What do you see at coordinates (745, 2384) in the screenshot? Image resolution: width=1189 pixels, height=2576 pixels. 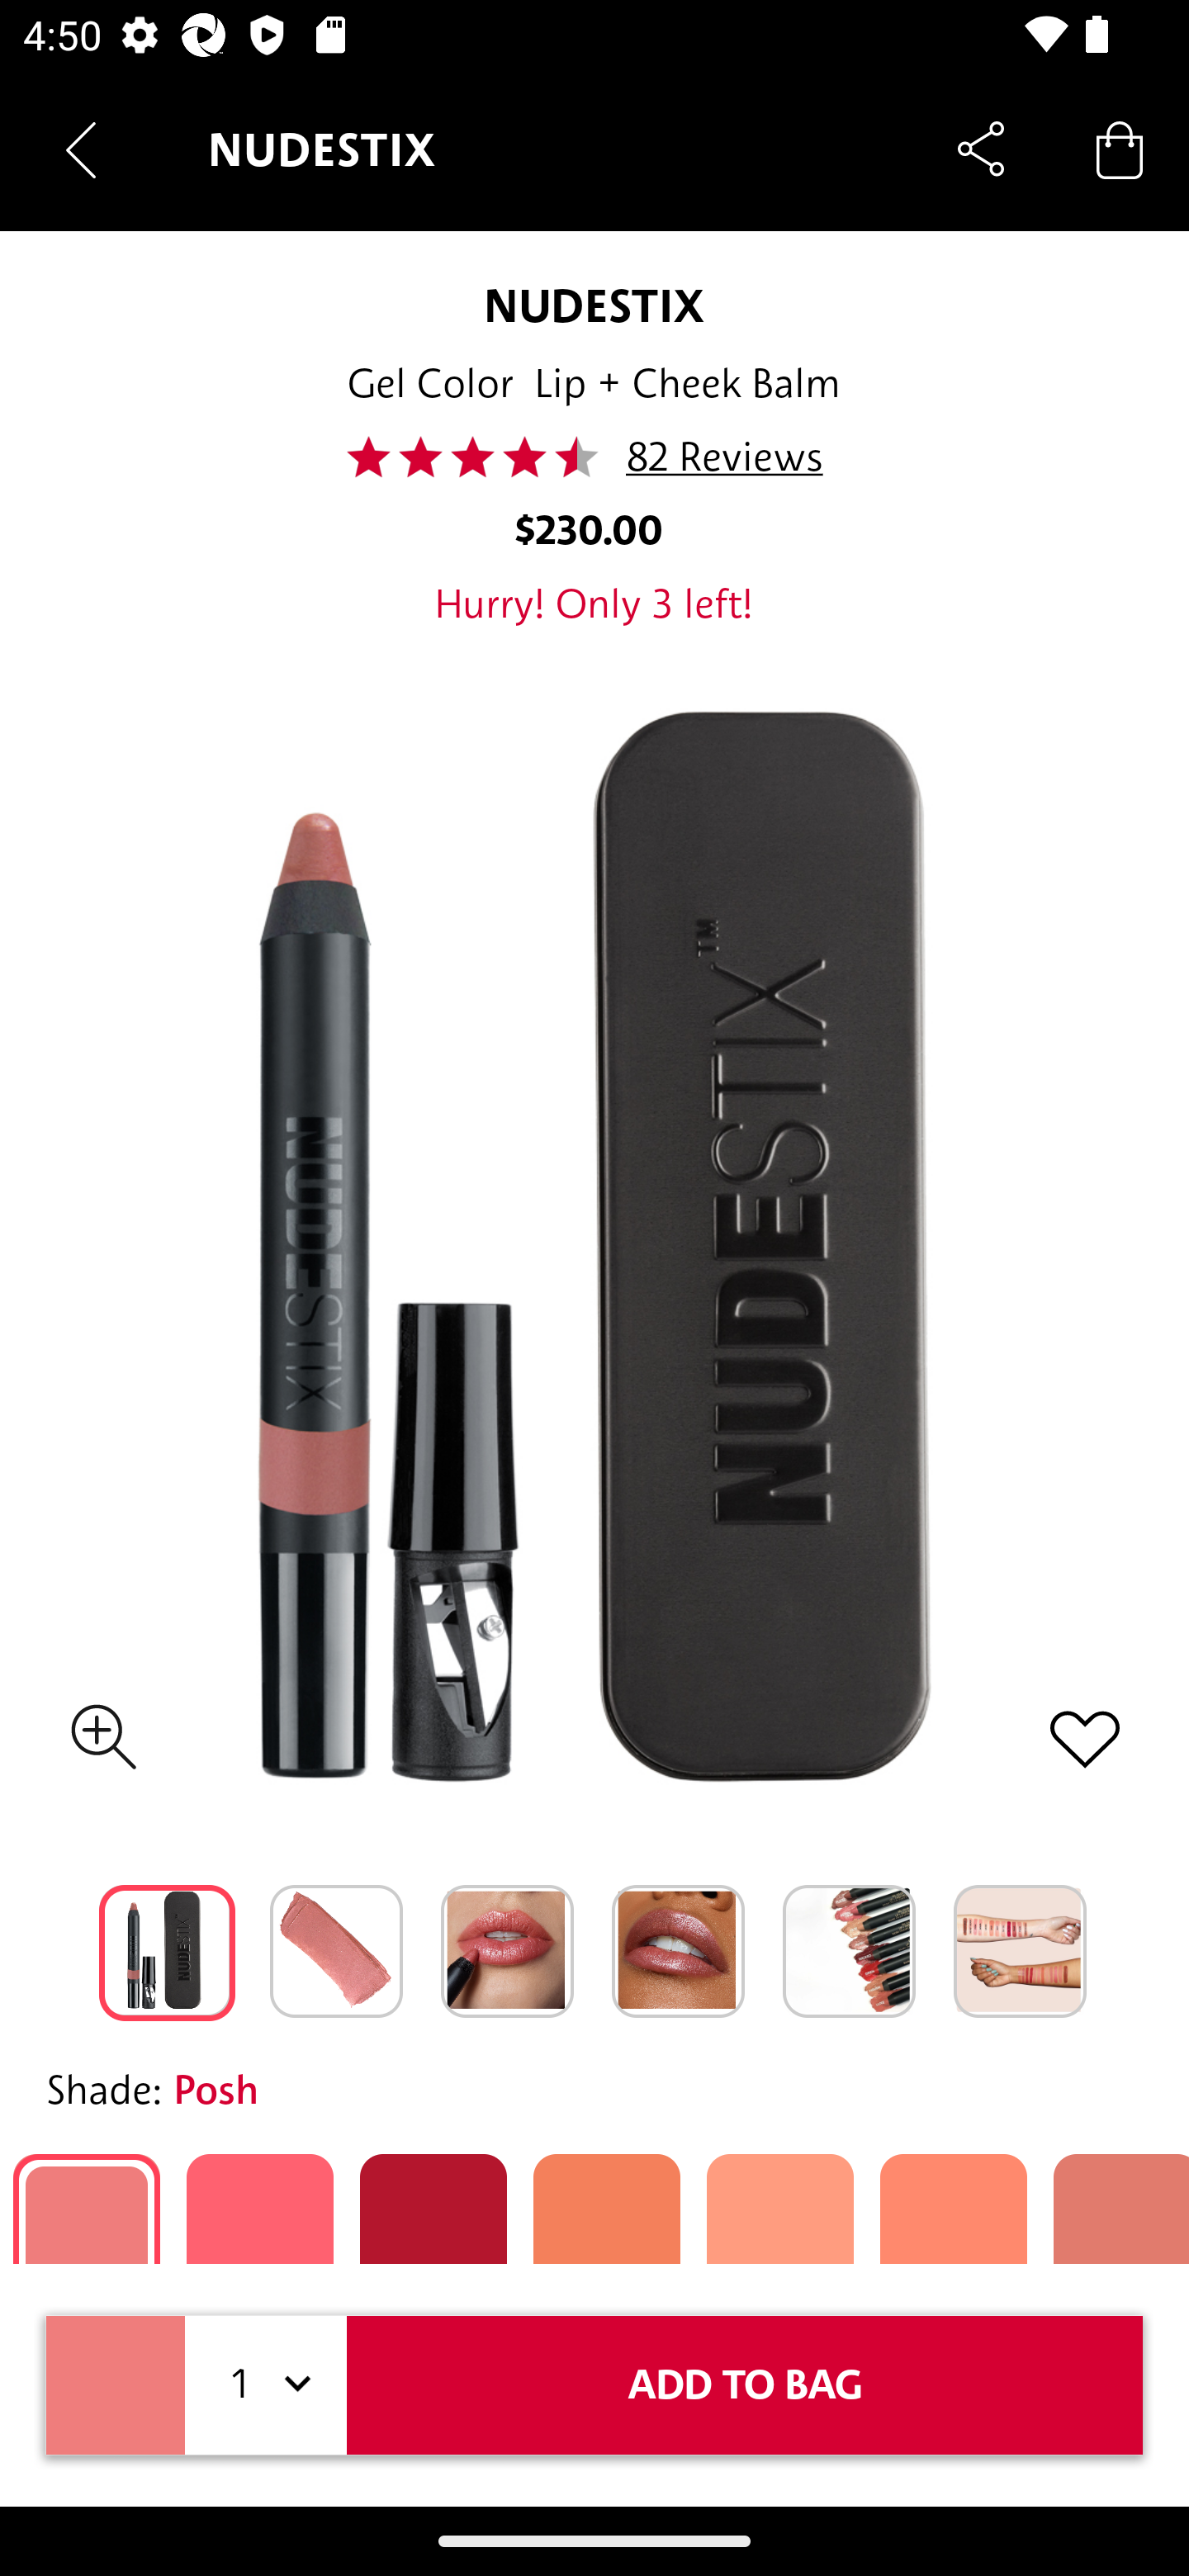 I see `ADD TO BAG` at bounding box center [745, 2384].